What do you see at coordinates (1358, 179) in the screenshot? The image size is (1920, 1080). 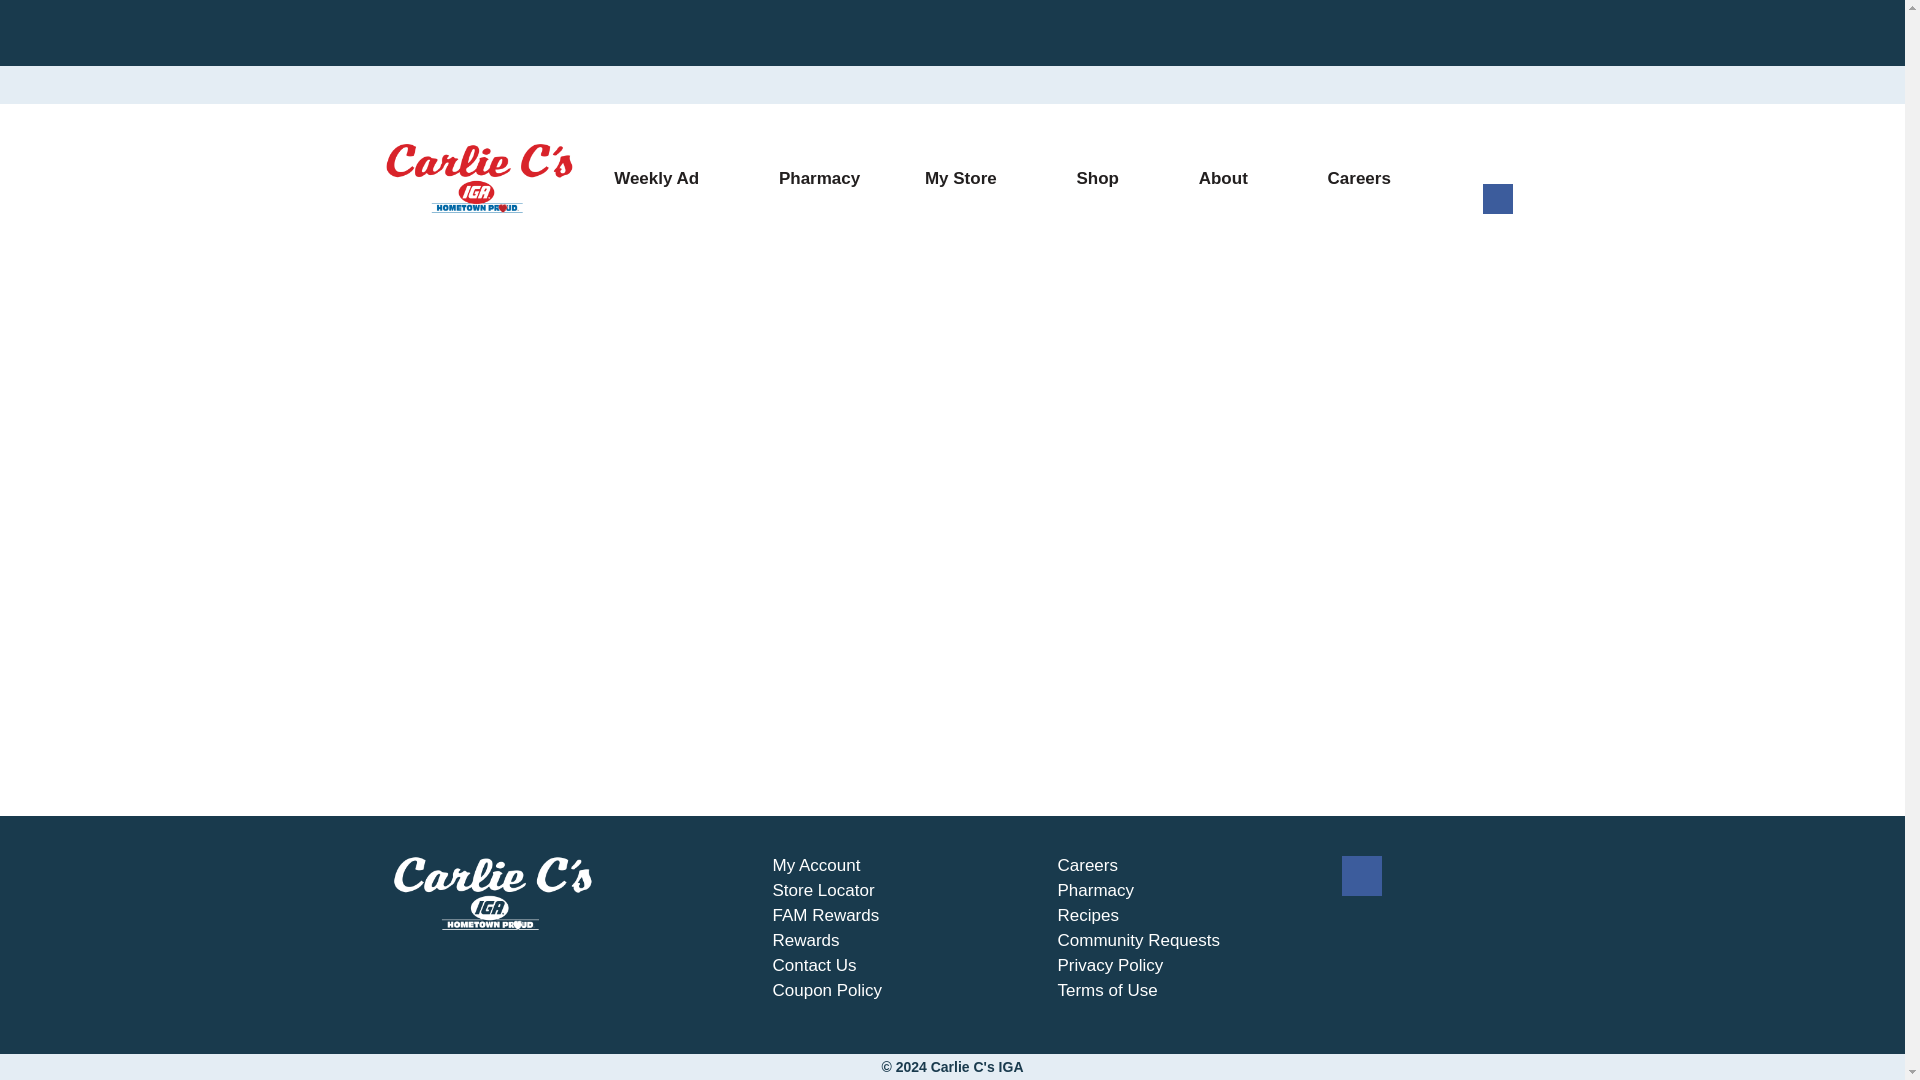 I see `Careers` at bounding box center [1358, 179].